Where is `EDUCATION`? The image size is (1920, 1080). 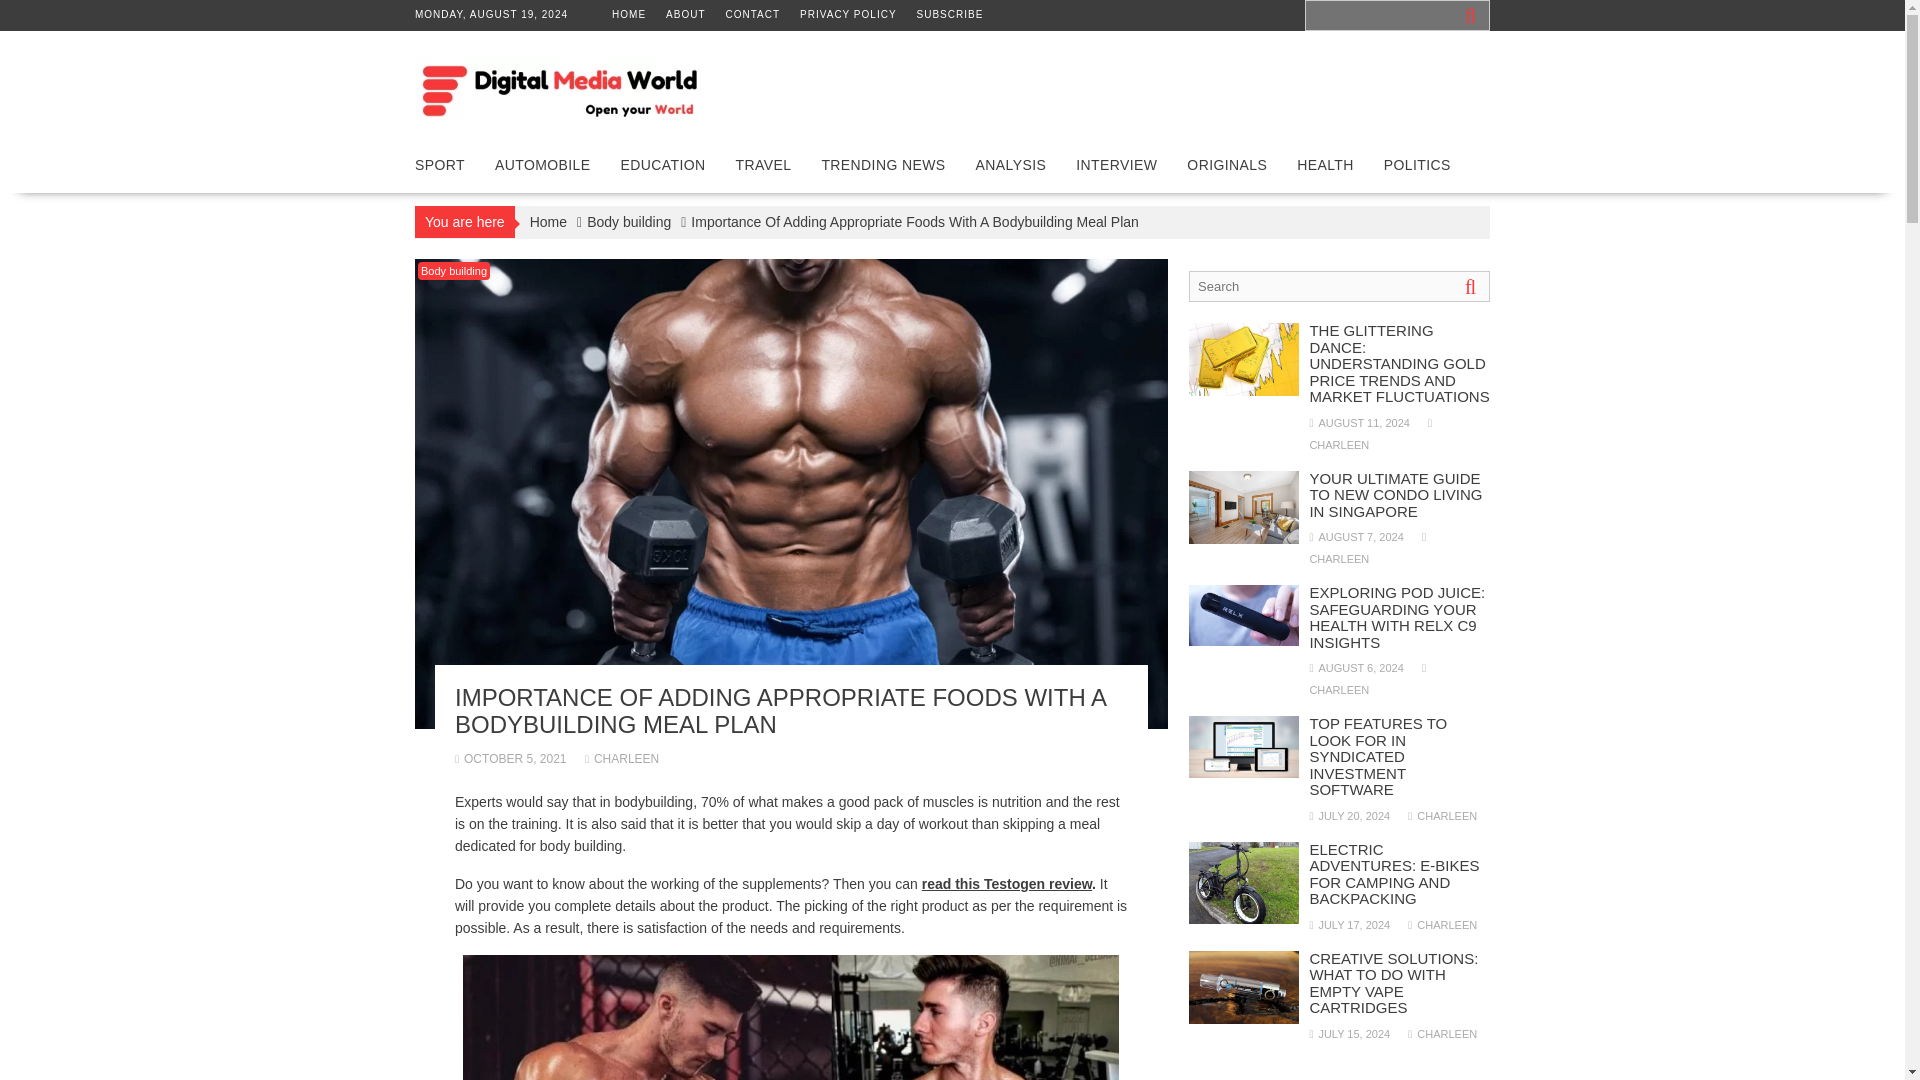 EDUCATION is located at coordinates (664, 165).